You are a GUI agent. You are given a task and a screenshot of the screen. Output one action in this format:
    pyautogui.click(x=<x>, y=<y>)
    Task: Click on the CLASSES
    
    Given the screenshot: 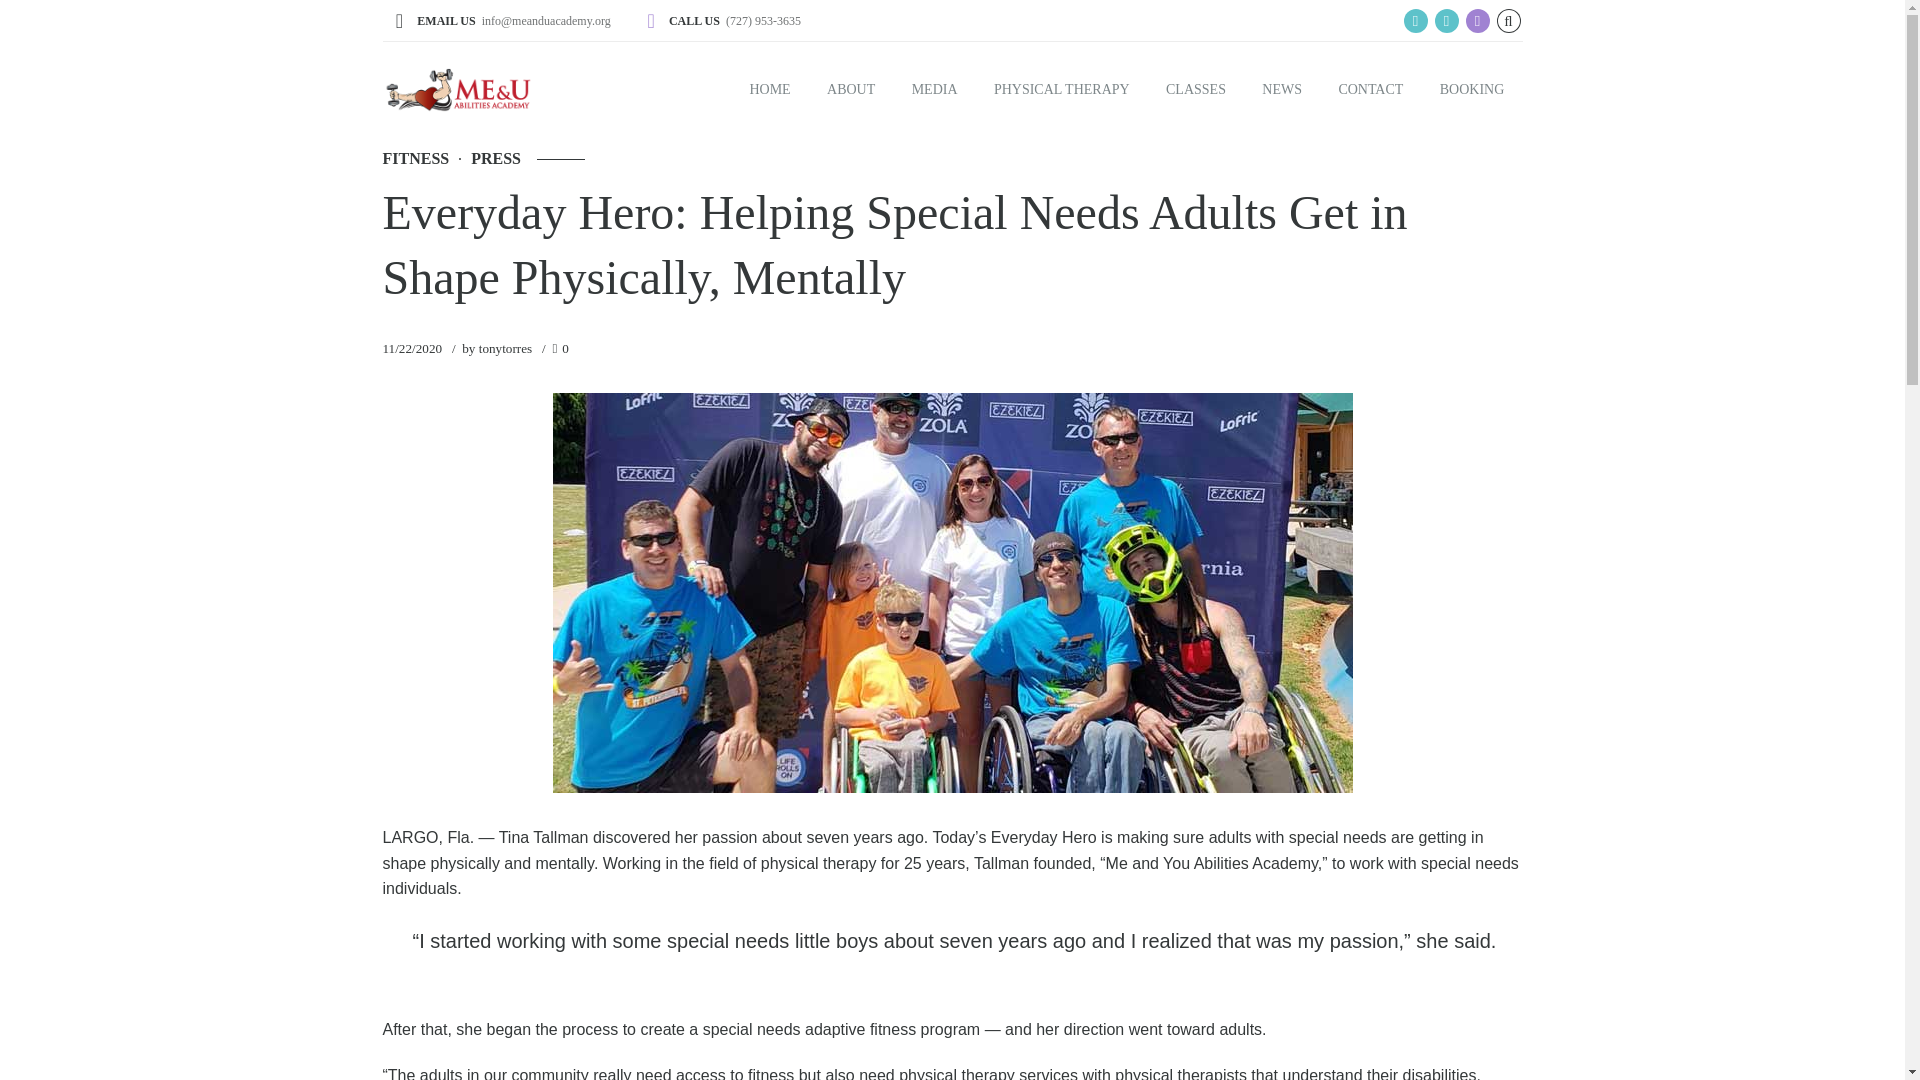 What is the action you would take?
    pyautogui.click(x=1196, y=90)
    